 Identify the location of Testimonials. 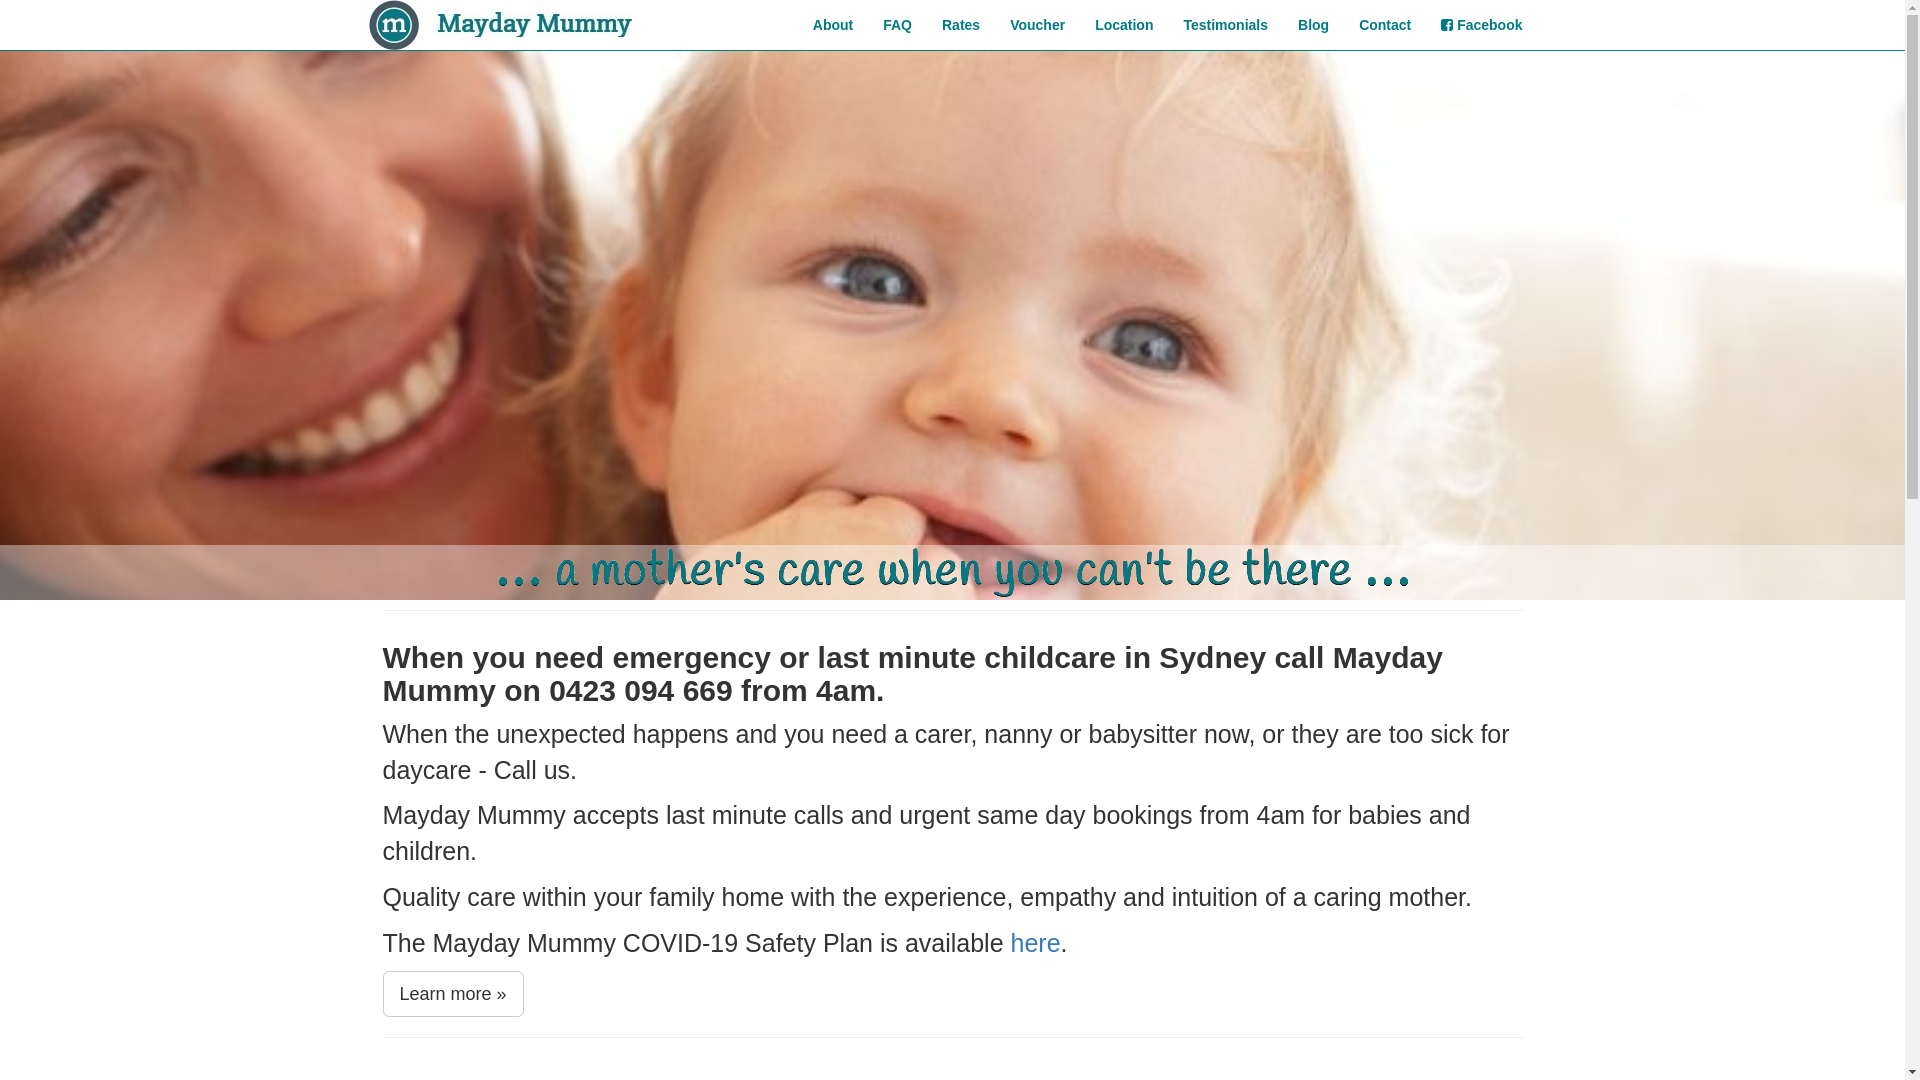
(1226, 25).